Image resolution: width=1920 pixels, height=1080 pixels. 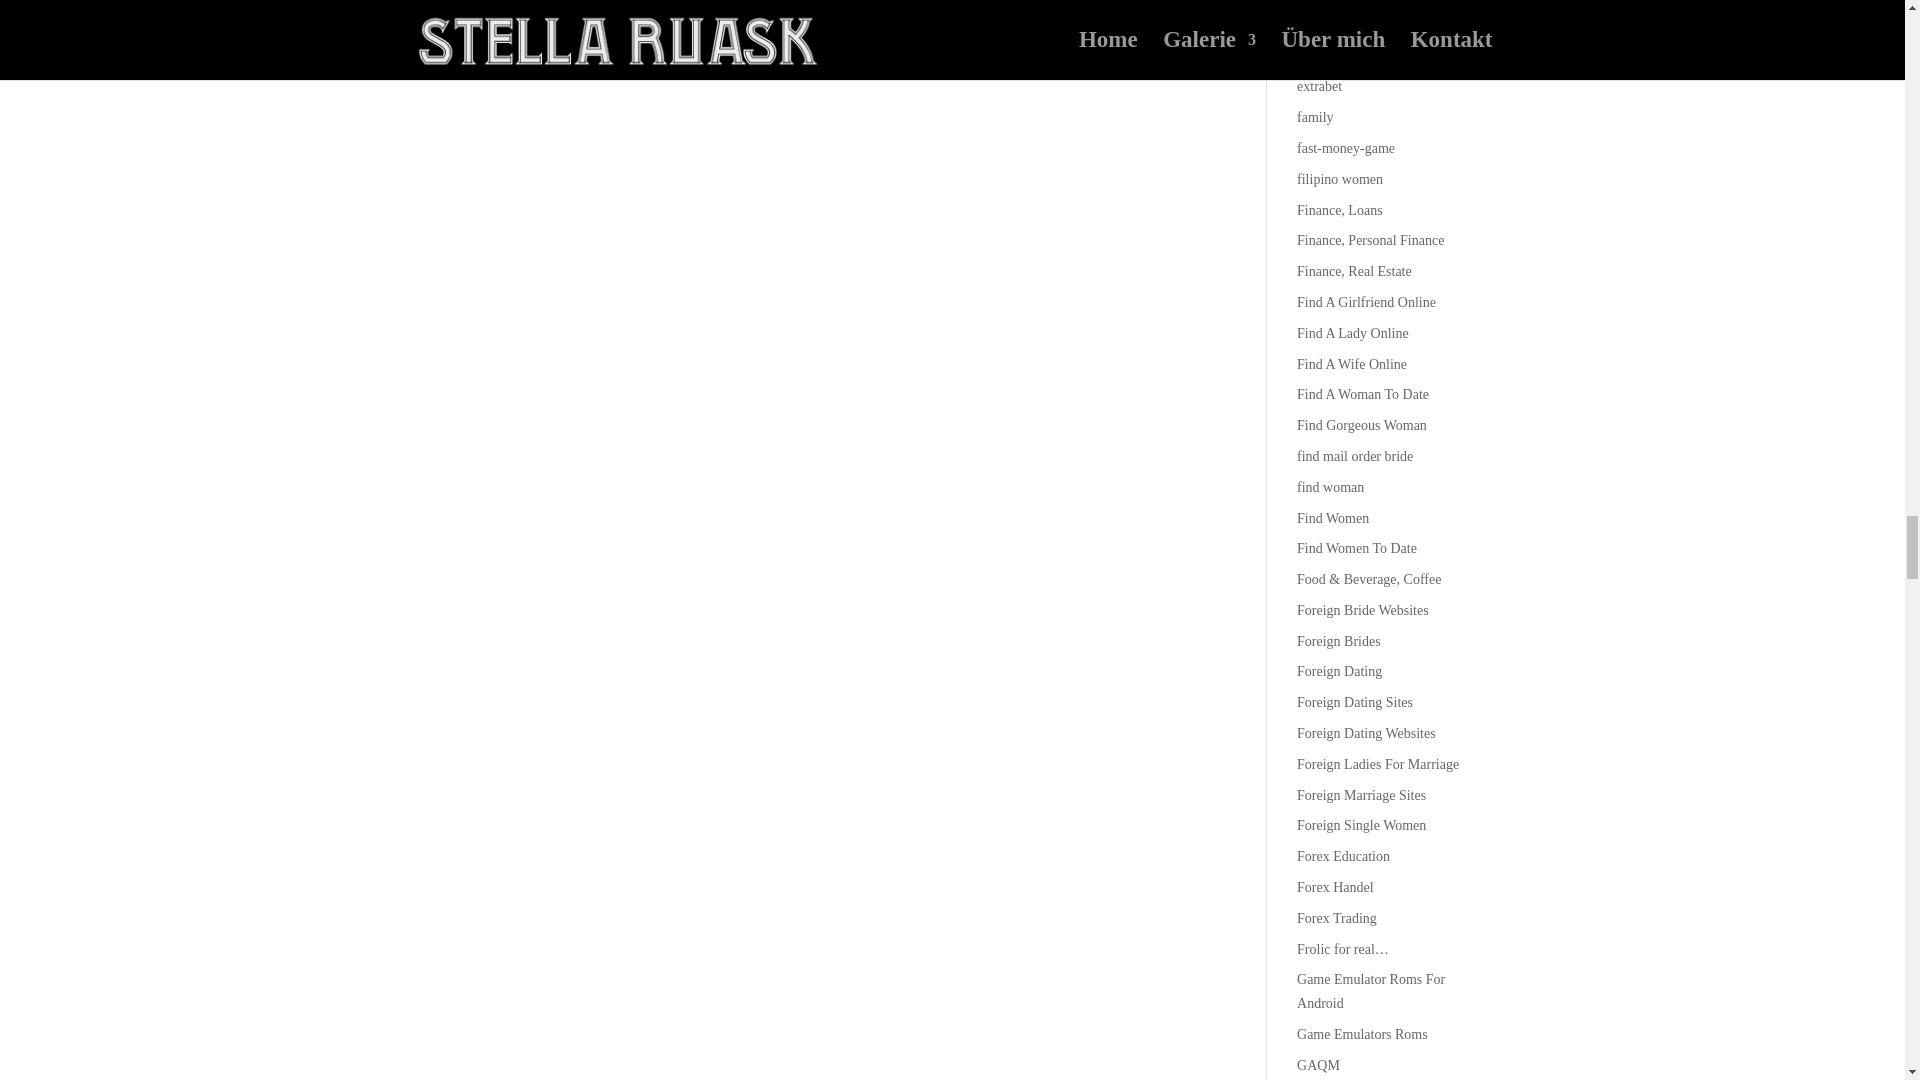 What do you see at coordinates (1354, 270) in the screenshot?
I see `Finance, Real Estate` at bounding box center [1354, 270].